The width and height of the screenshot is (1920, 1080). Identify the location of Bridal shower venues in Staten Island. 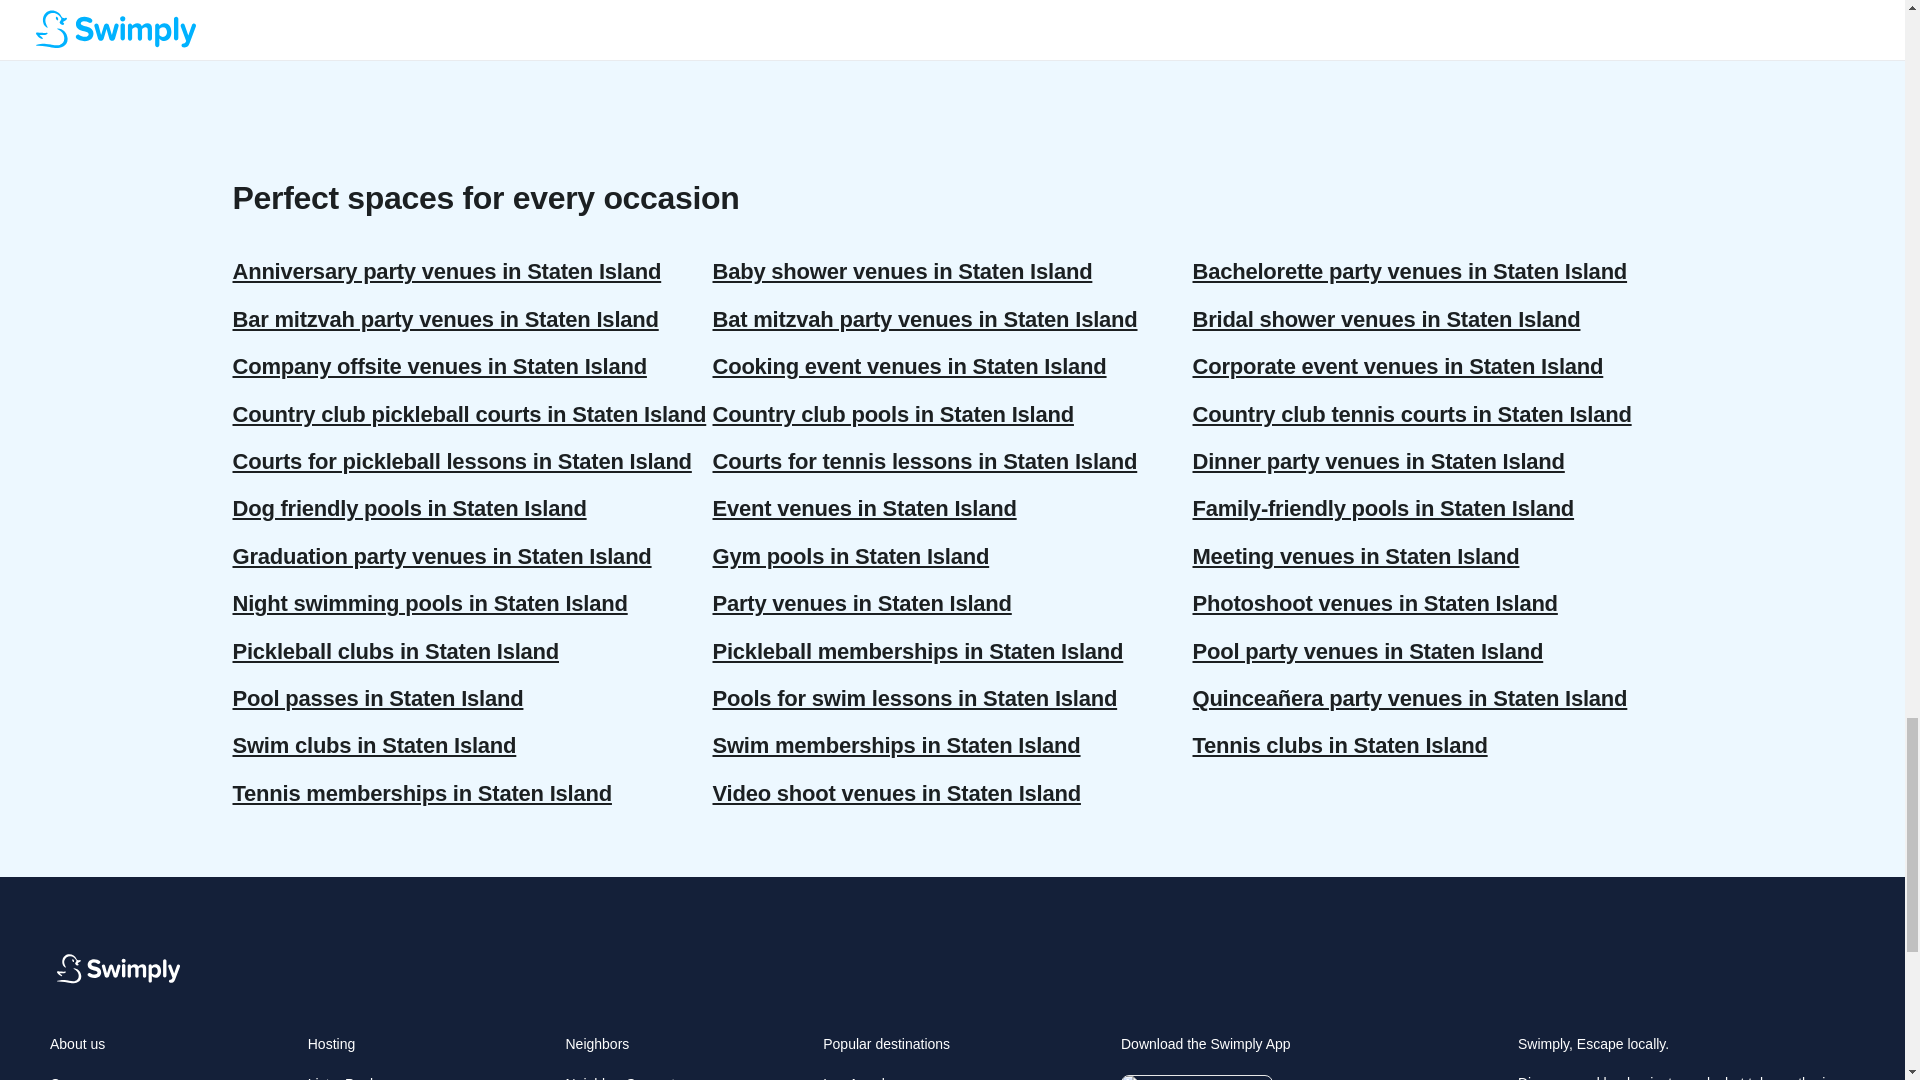
(1432, 319).